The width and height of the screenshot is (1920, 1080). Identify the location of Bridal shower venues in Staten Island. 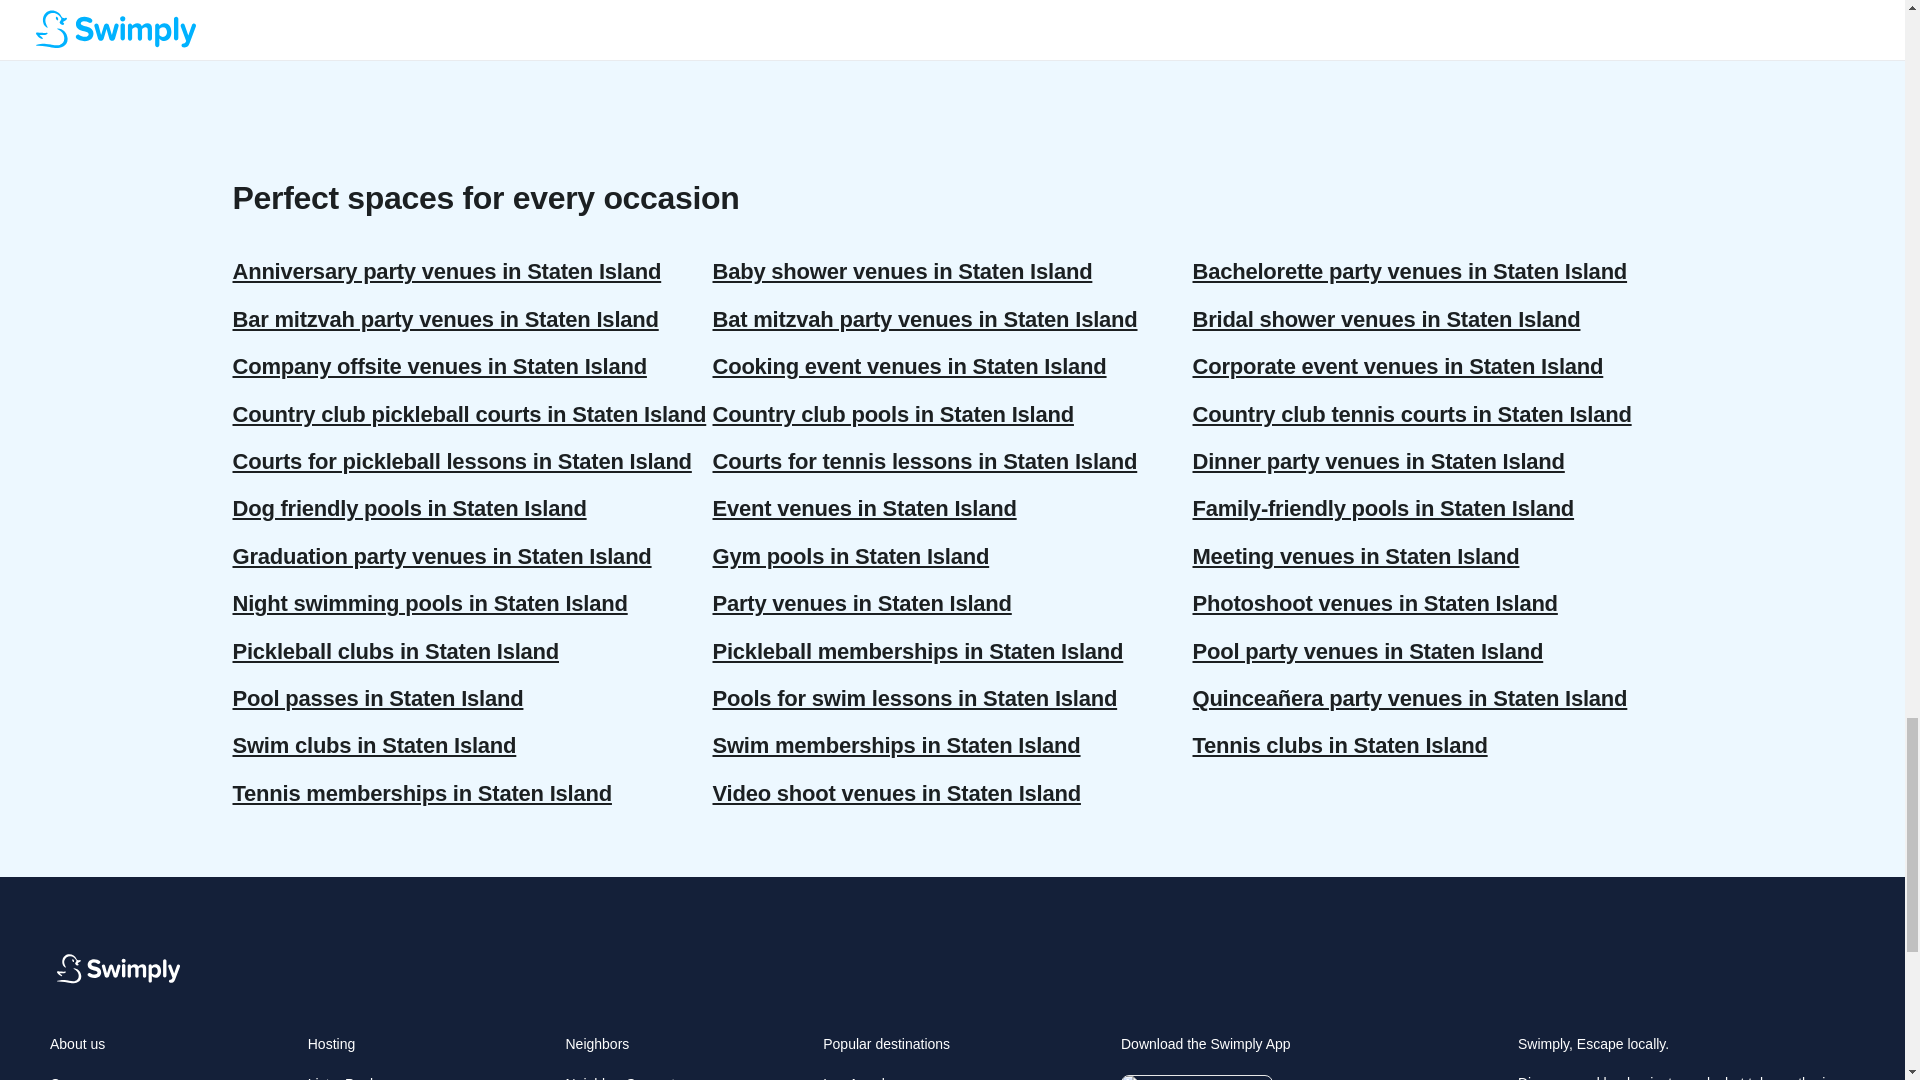
(1432, 319).